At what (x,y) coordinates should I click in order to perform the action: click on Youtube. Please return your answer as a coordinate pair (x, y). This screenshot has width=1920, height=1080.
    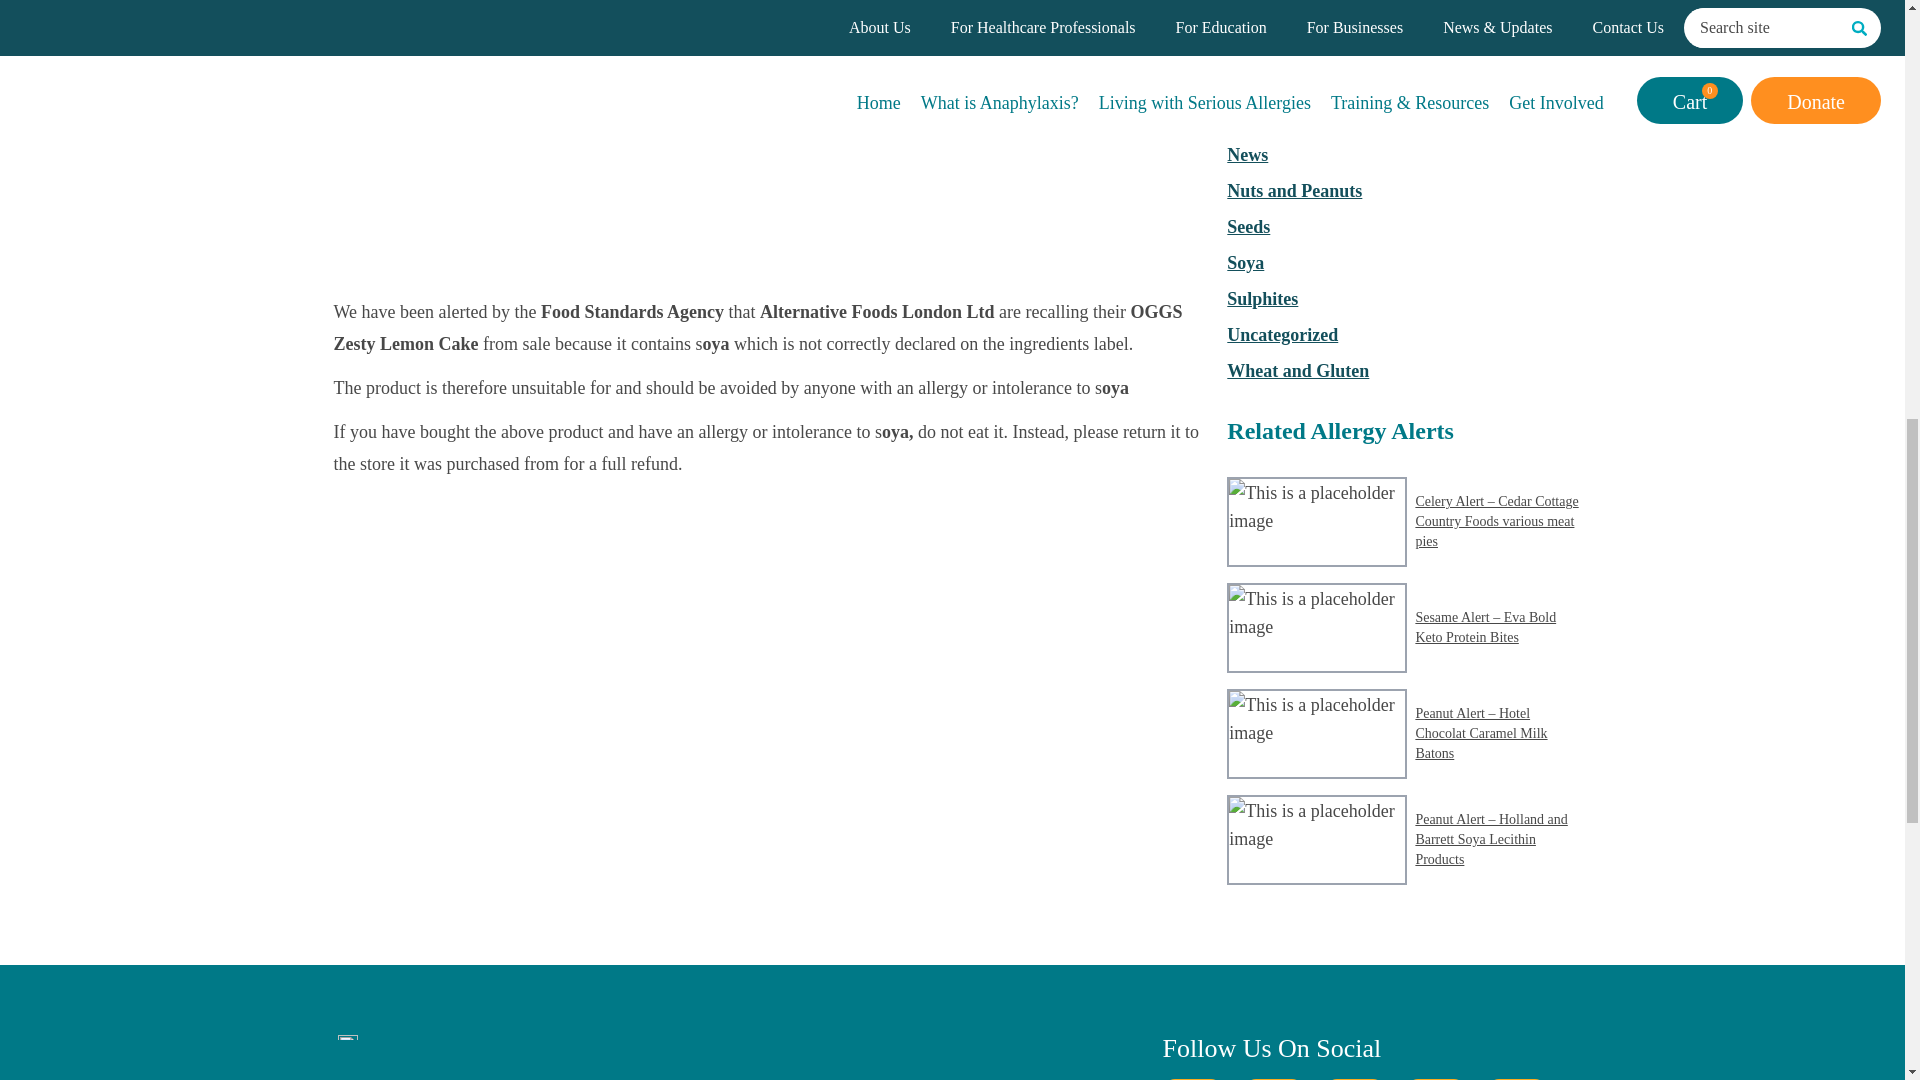
    Looking at the image, I should click on (1516, 1079).